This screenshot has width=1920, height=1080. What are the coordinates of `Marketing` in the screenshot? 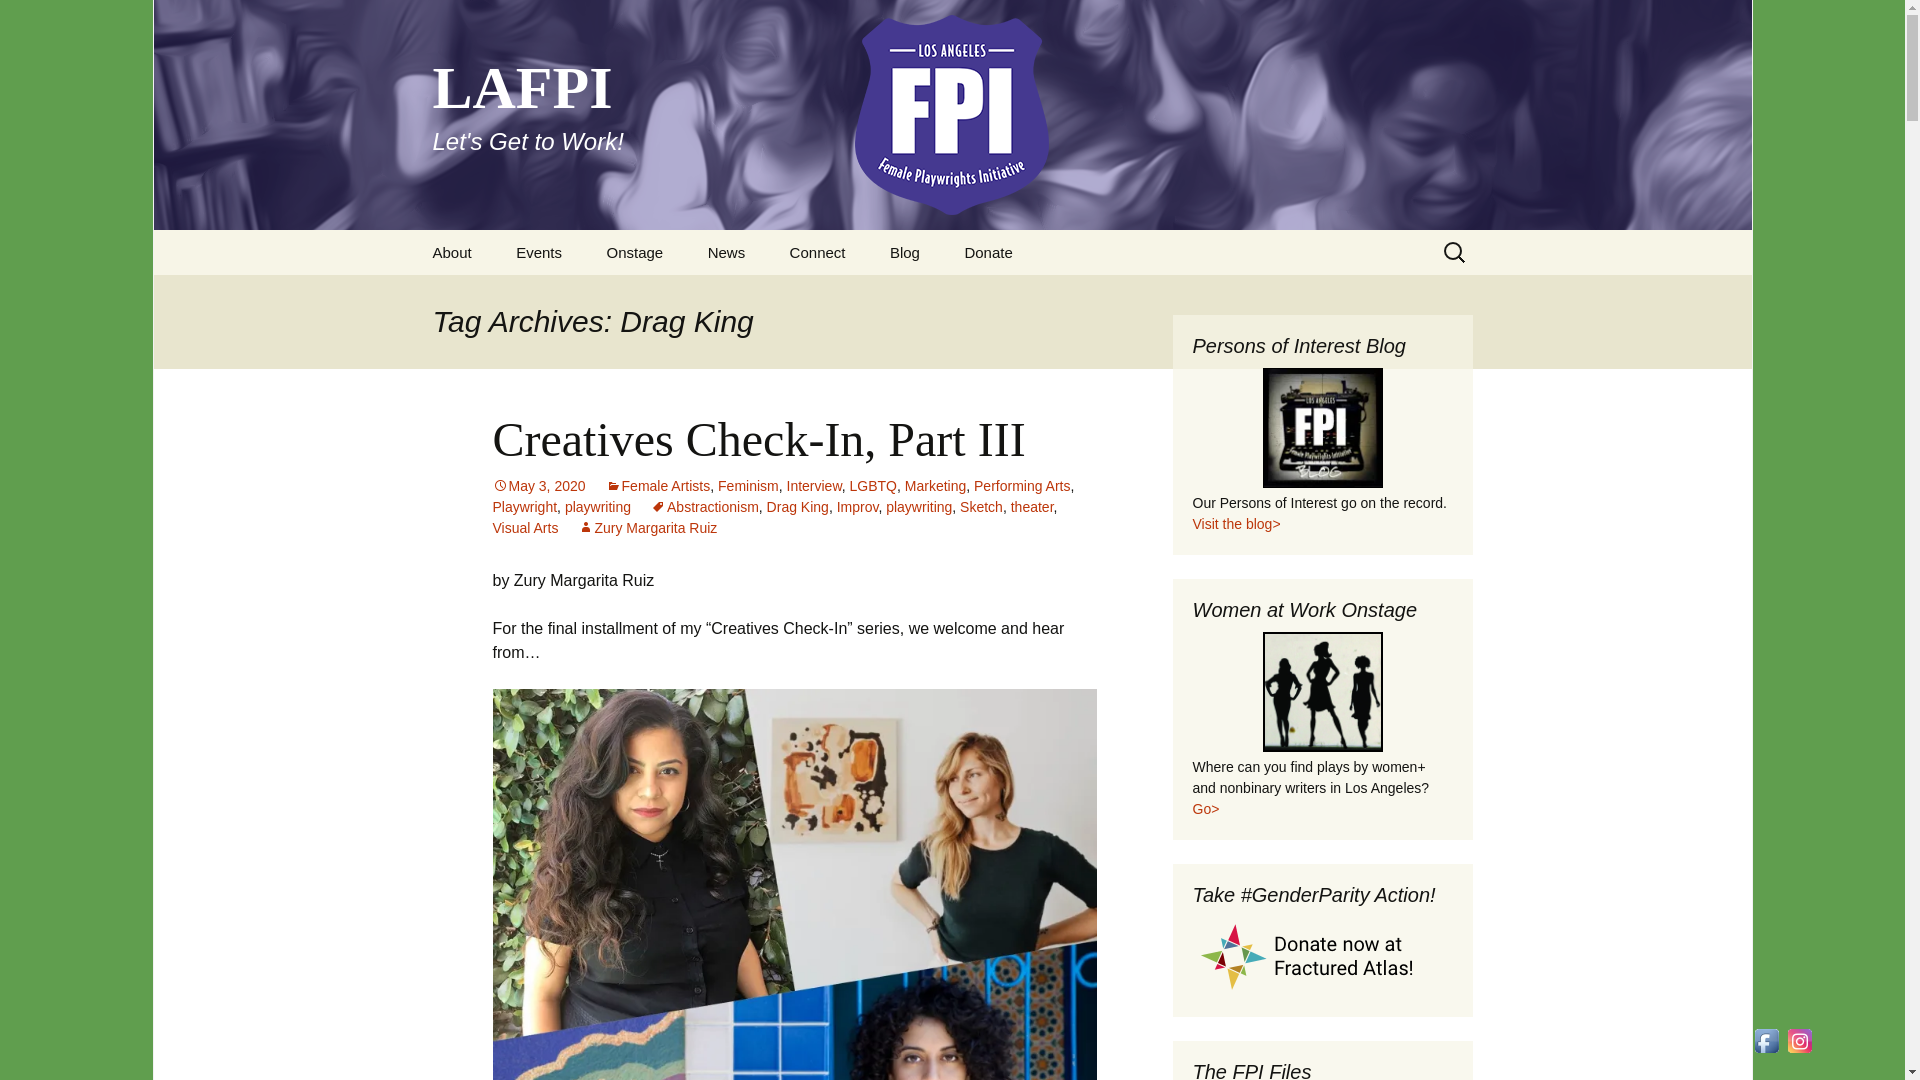 It's located at (934, 486).